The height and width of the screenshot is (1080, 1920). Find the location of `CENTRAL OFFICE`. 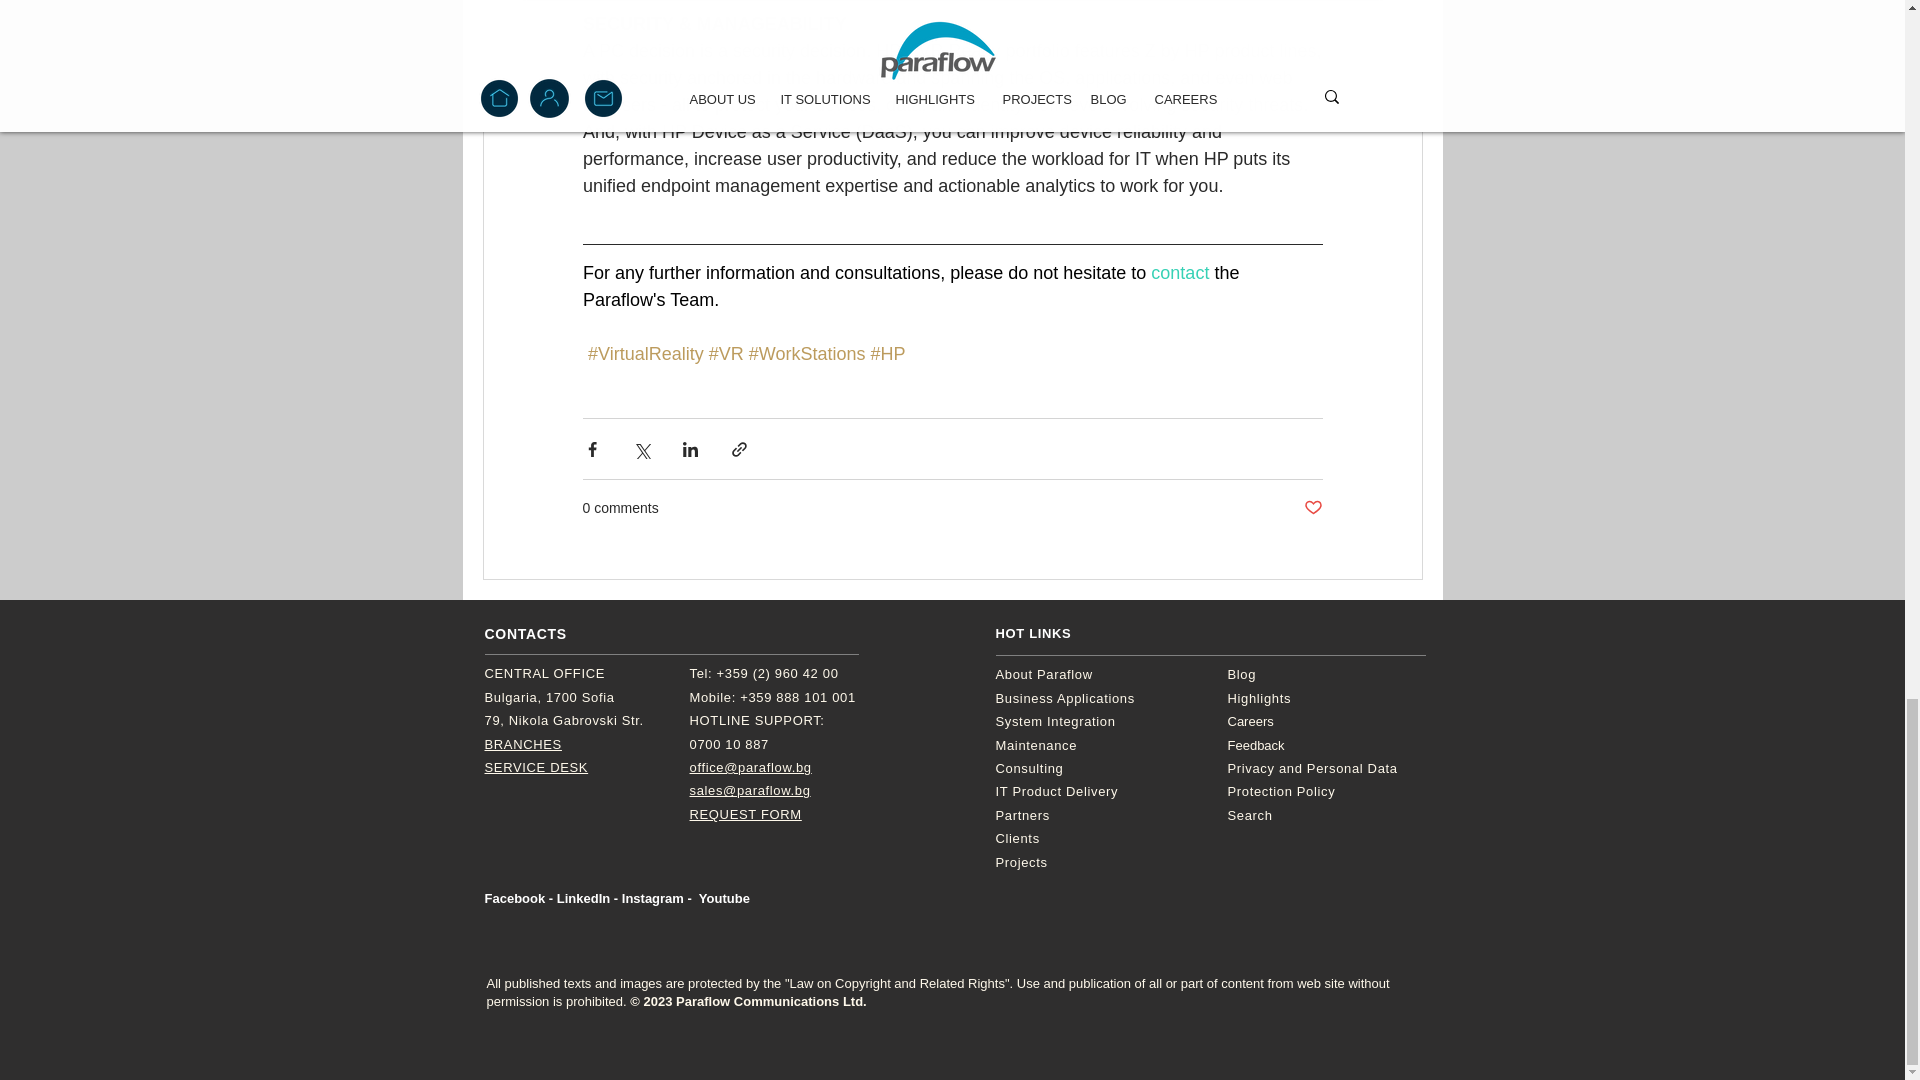

CENTRAL OFFICE is located at coordinates (544, 674).